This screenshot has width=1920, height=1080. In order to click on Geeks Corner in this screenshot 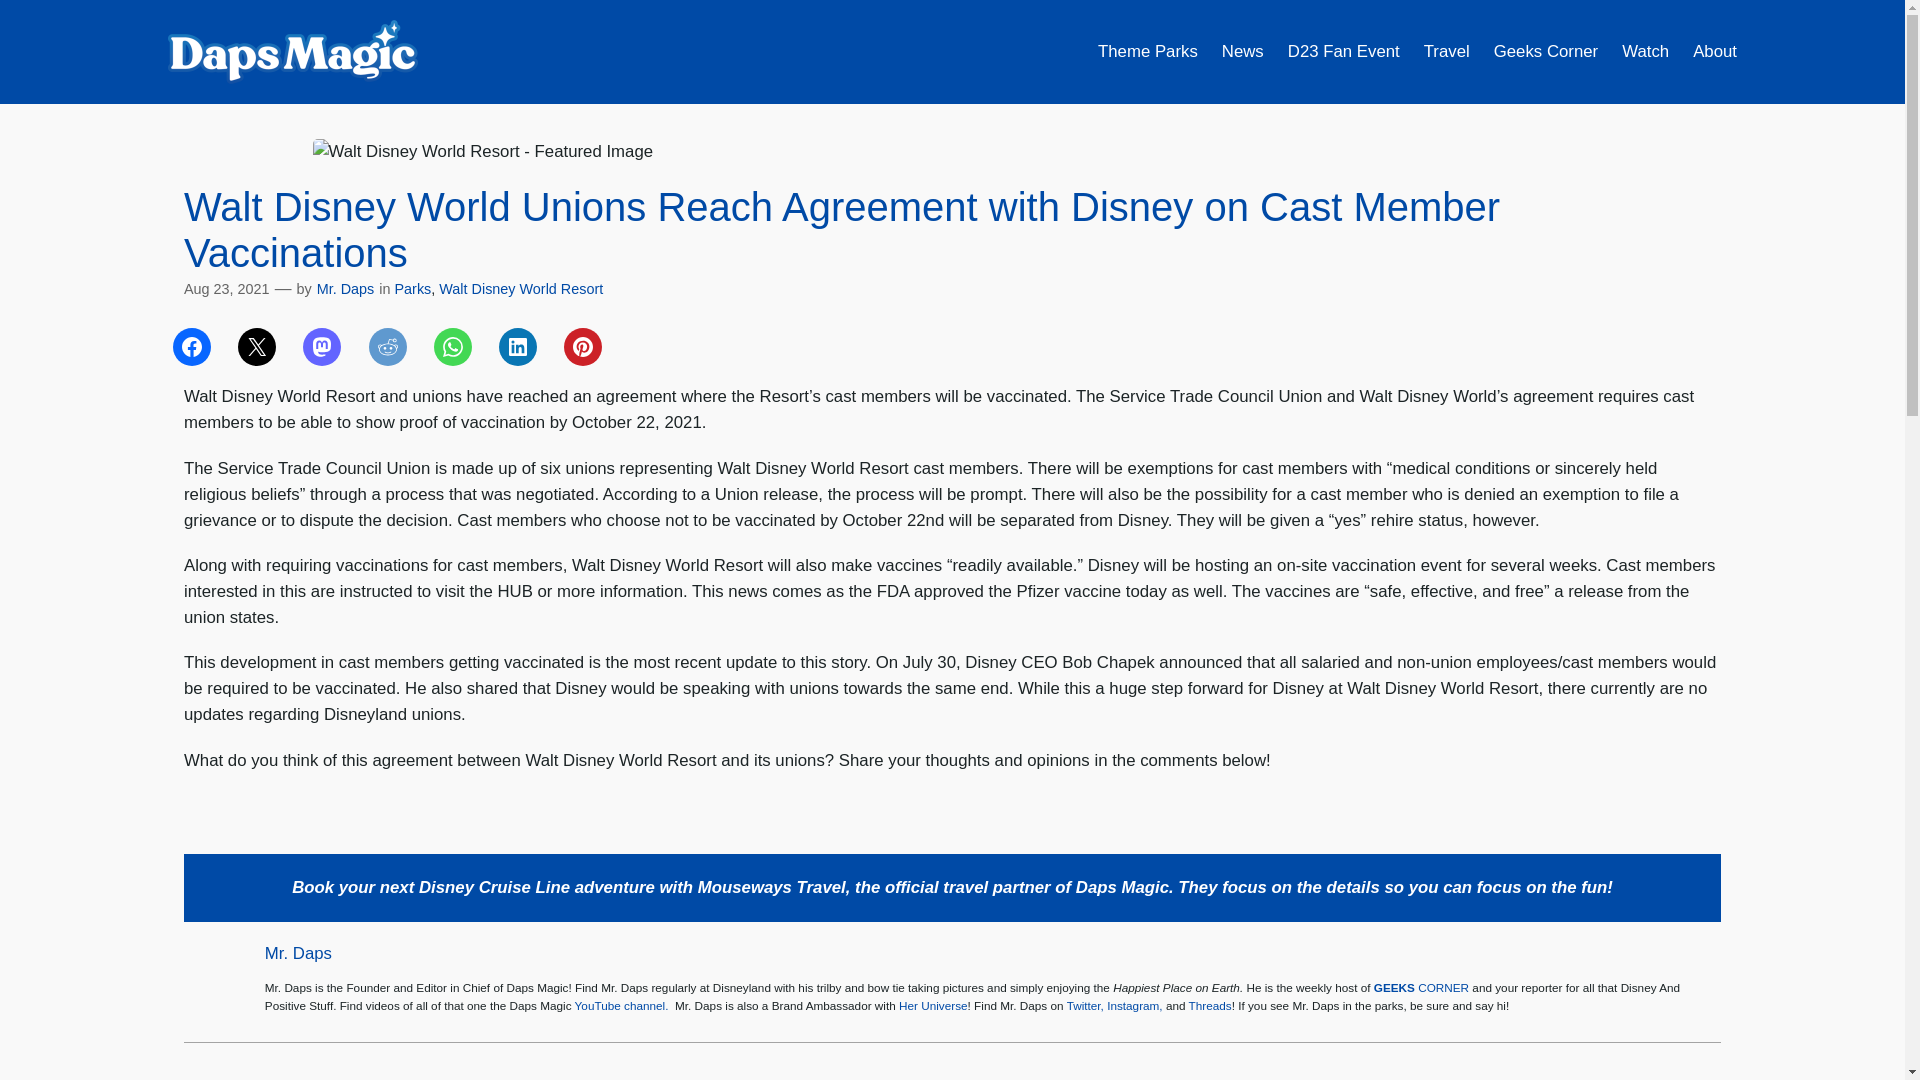, I will do `click(1545, 51)`.